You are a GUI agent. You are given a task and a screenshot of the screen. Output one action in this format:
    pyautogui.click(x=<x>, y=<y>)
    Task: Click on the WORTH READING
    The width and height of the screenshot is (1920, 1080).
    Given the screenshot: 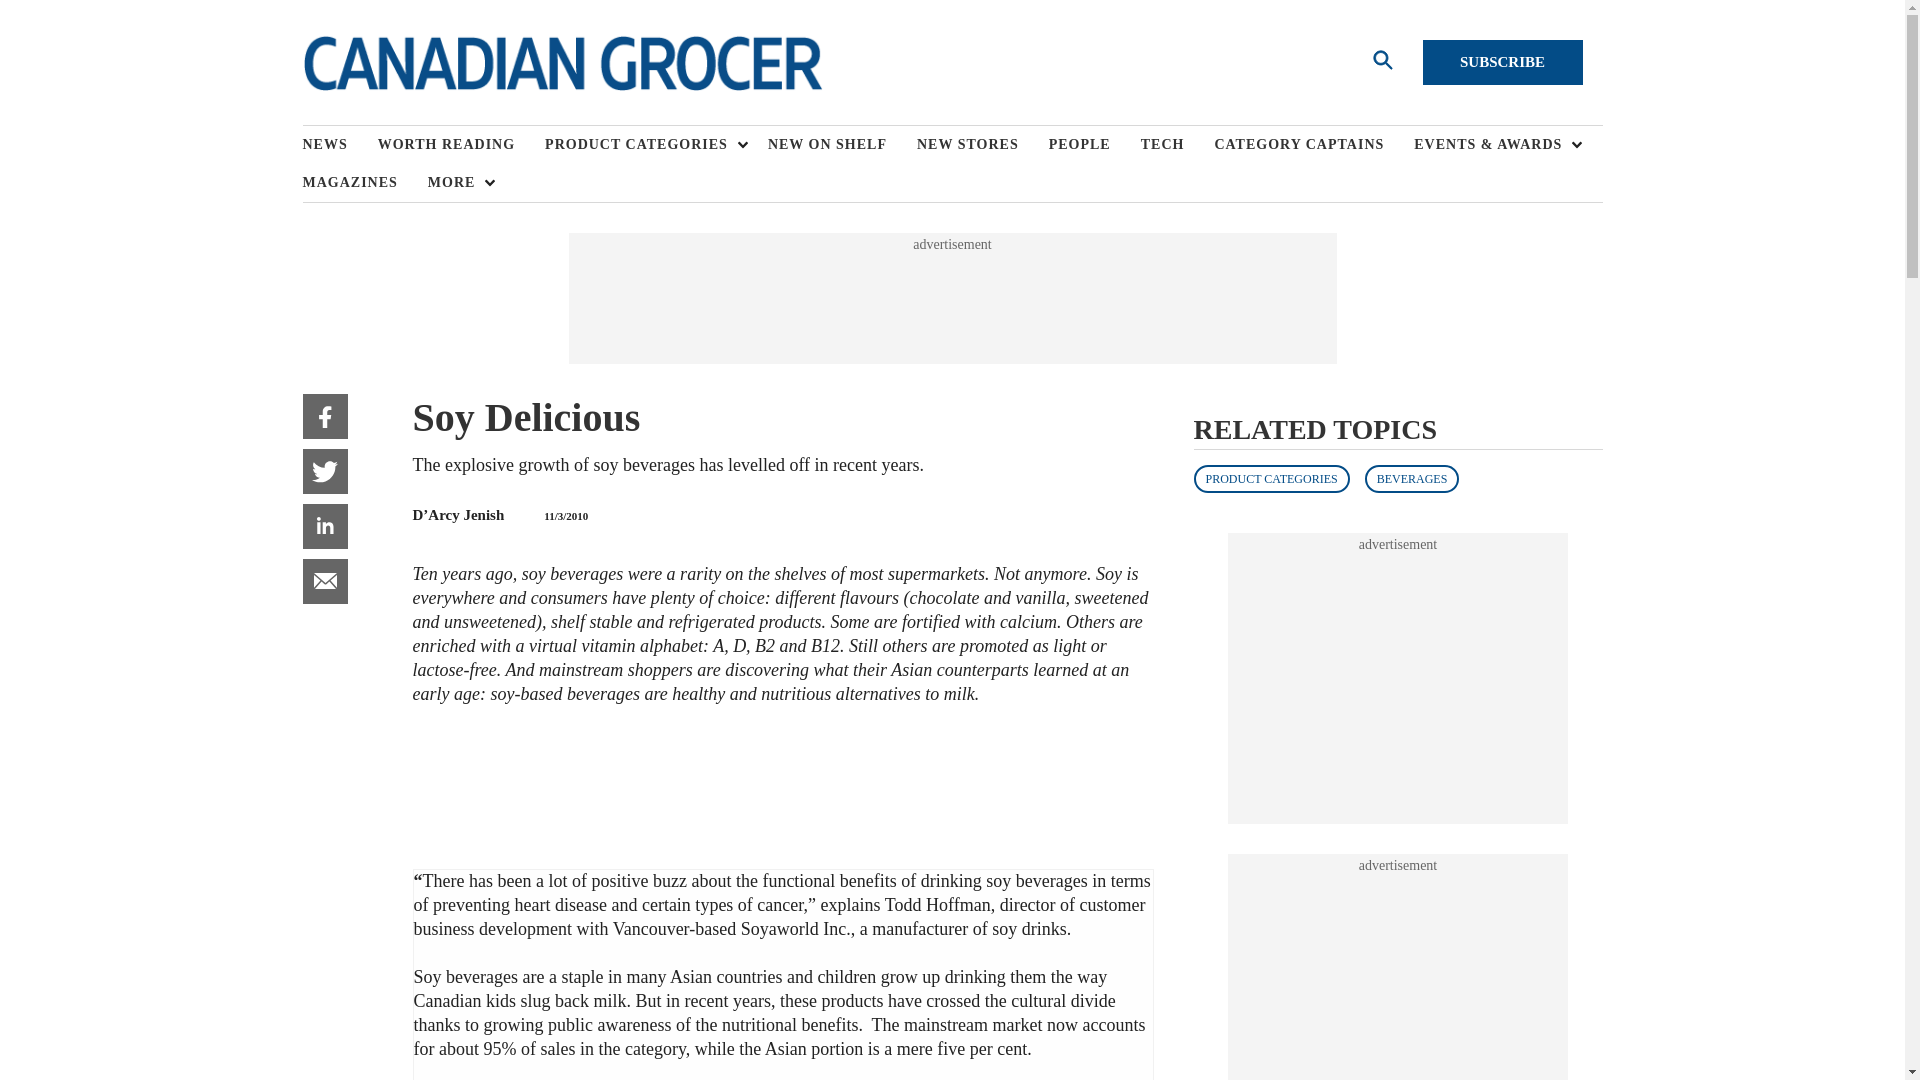 What is the action you would take?
    pyautogui.click(x=462, y=145)
    